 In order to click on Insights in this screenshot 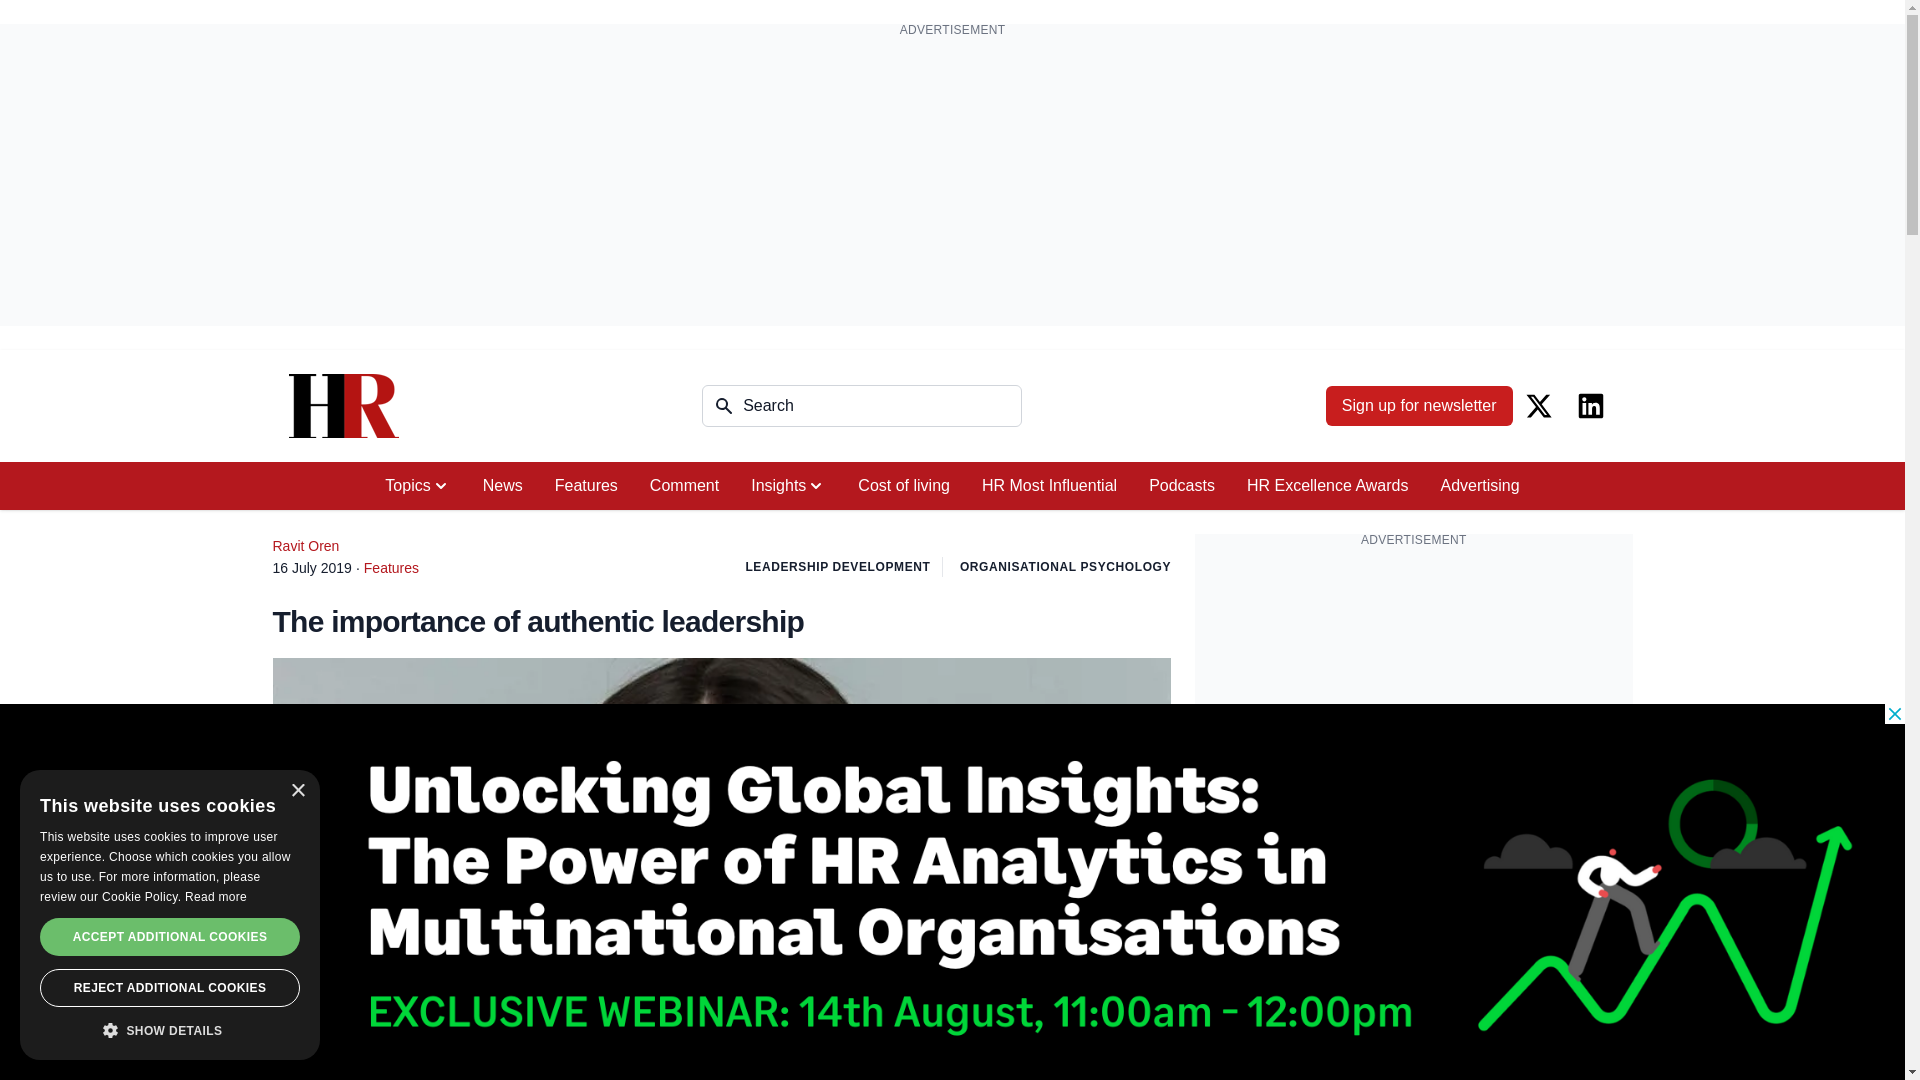, I will do `click(788, 486)`.